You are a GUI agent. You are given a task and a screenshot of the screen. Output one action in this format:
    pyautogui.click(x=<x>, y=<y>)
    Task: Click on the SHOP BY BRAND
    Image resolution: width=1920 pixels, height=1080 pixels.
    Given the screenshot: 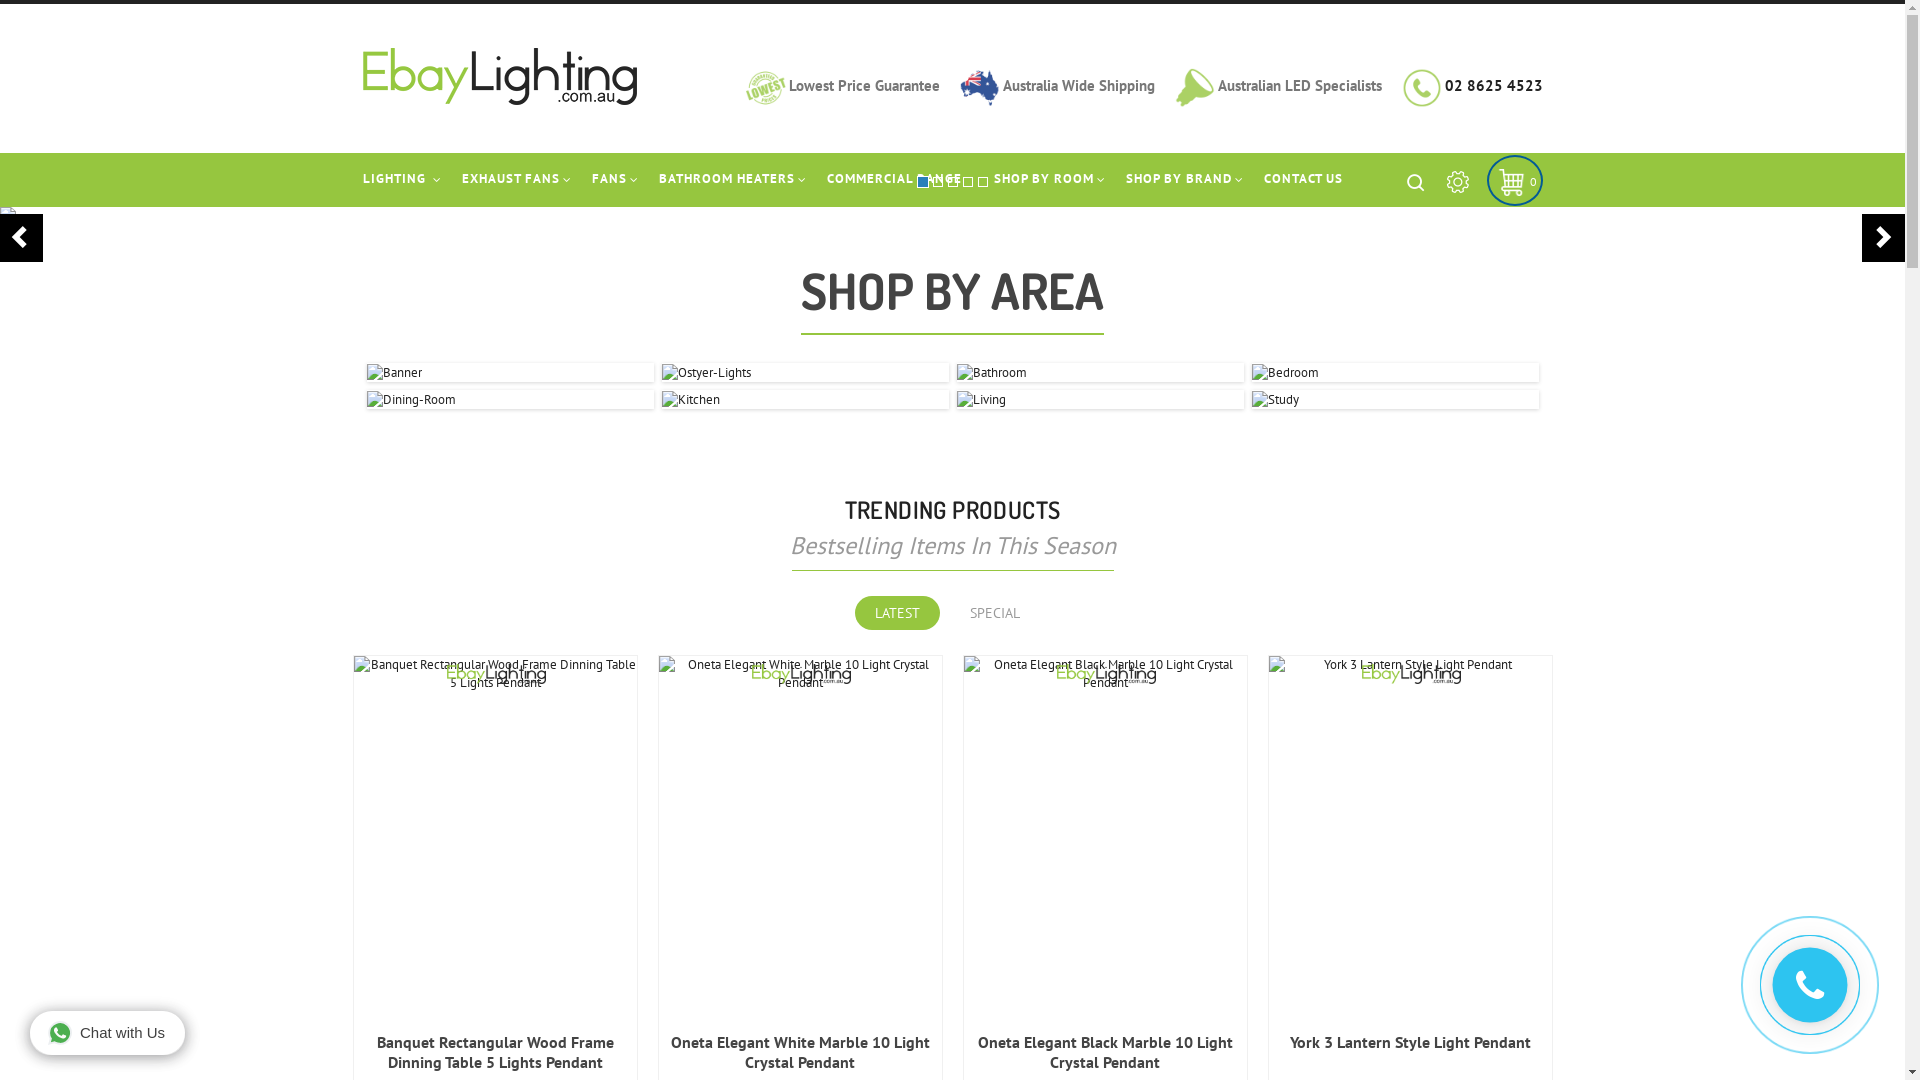 What is the action you would take?
    pyautogui.click(x=1179, y=179)
    